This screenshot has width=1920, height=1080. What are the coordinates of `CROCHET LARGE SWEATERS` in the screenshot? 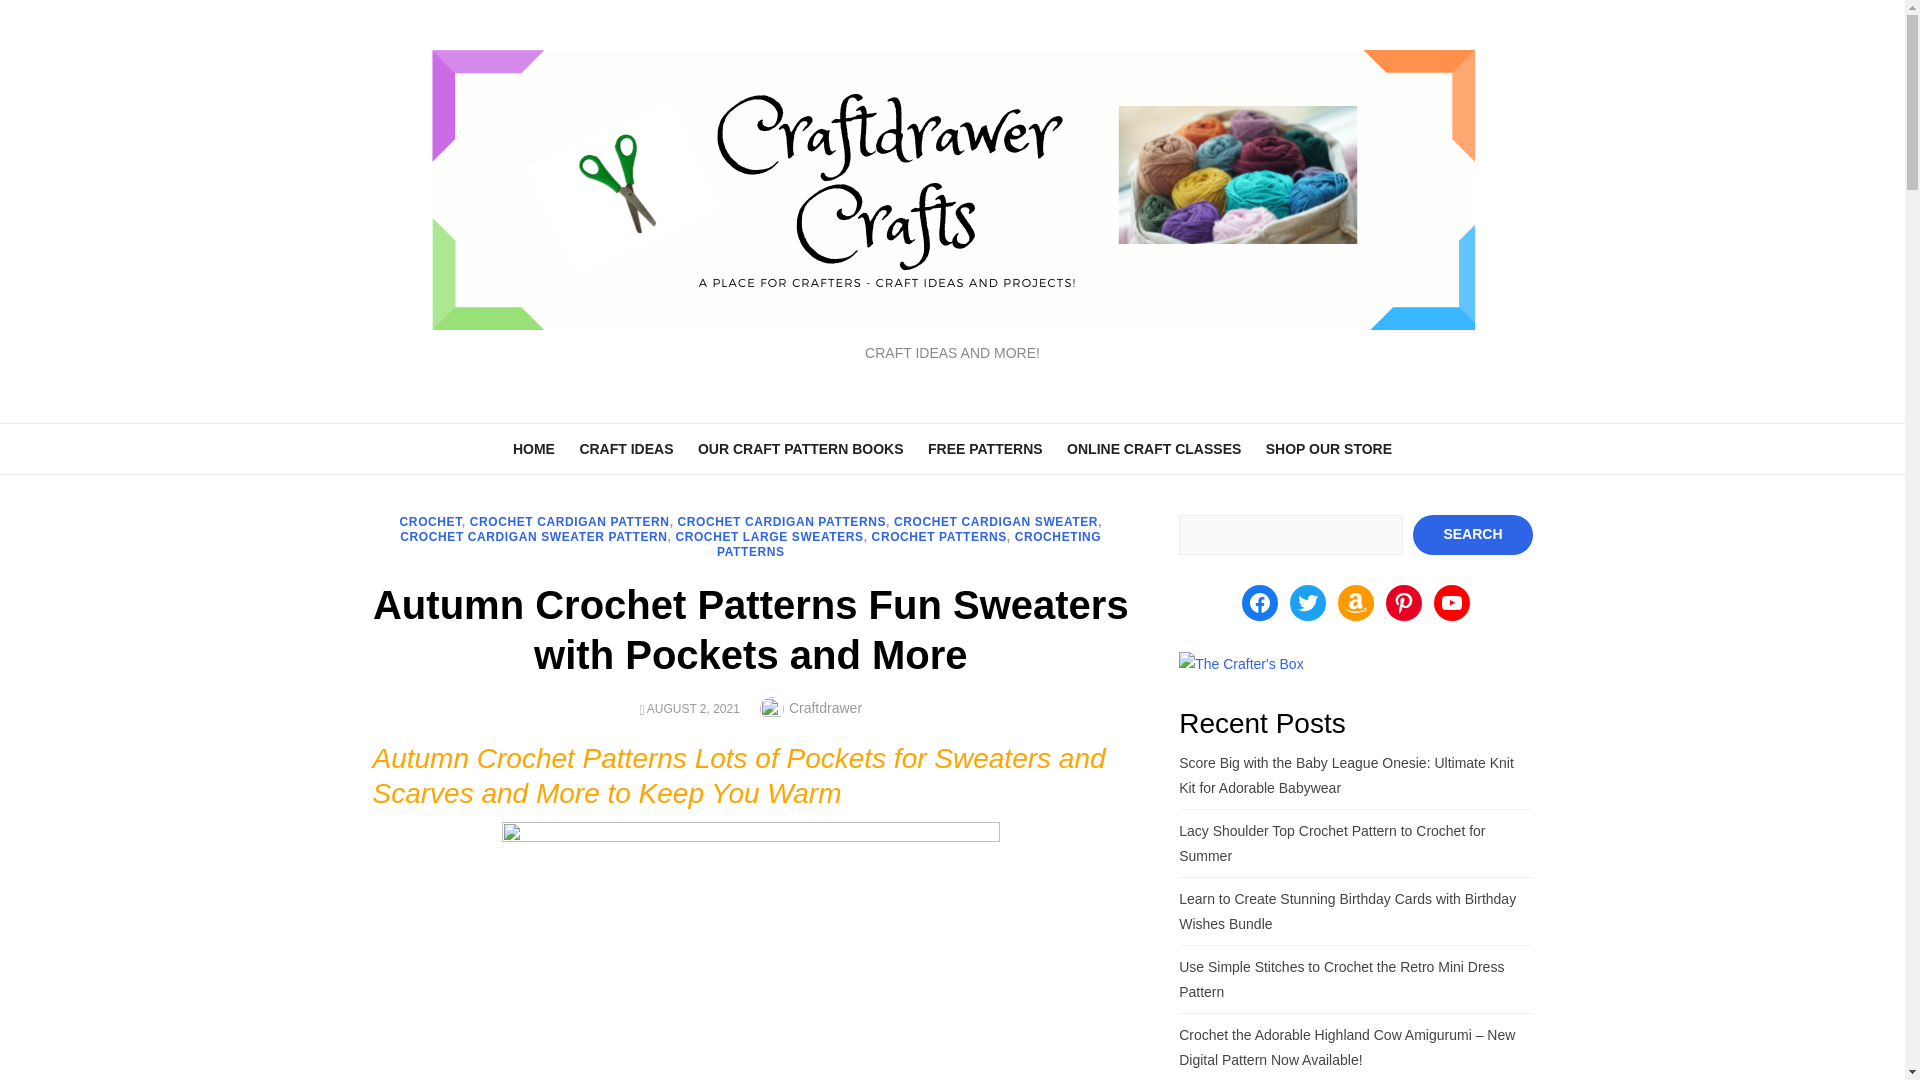 It's located at (768, 537).